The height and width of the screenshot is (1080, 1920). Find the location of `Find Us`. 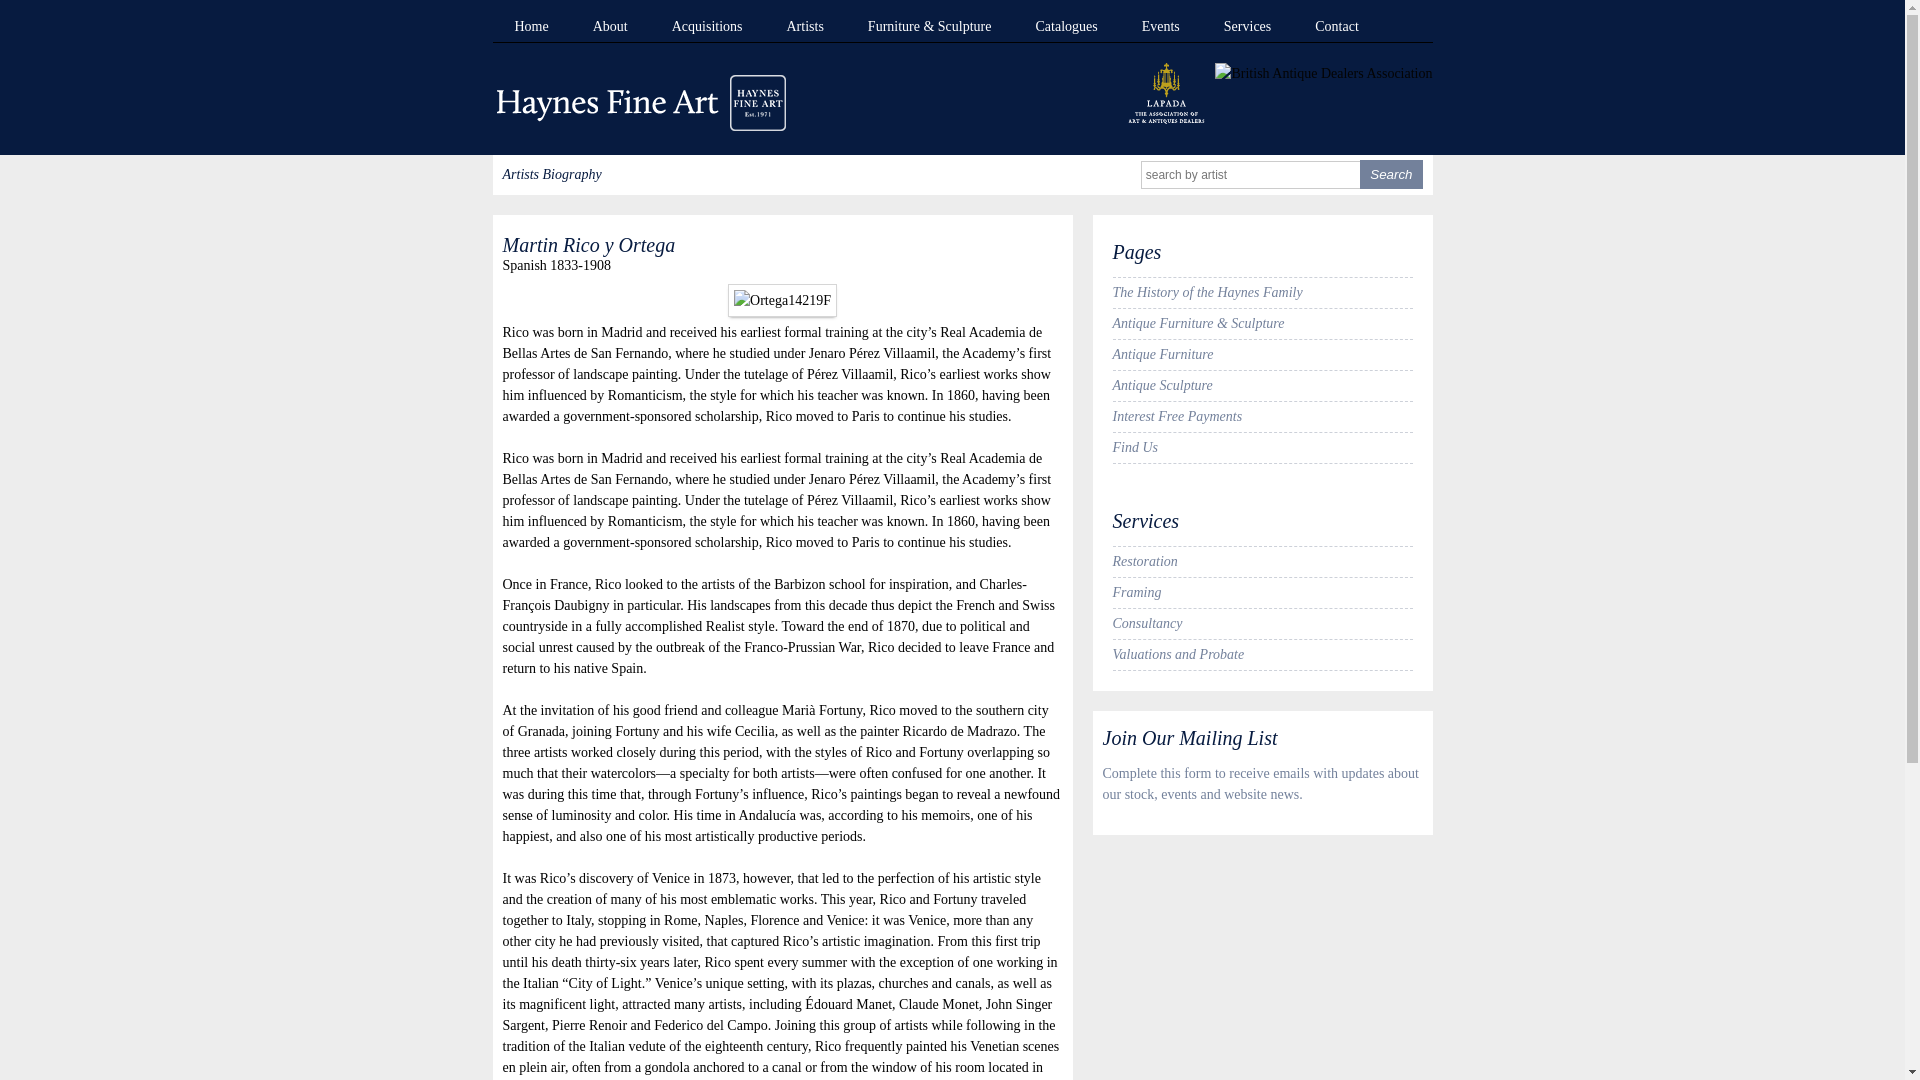

Find Us is located at coordinates (1261, 448).